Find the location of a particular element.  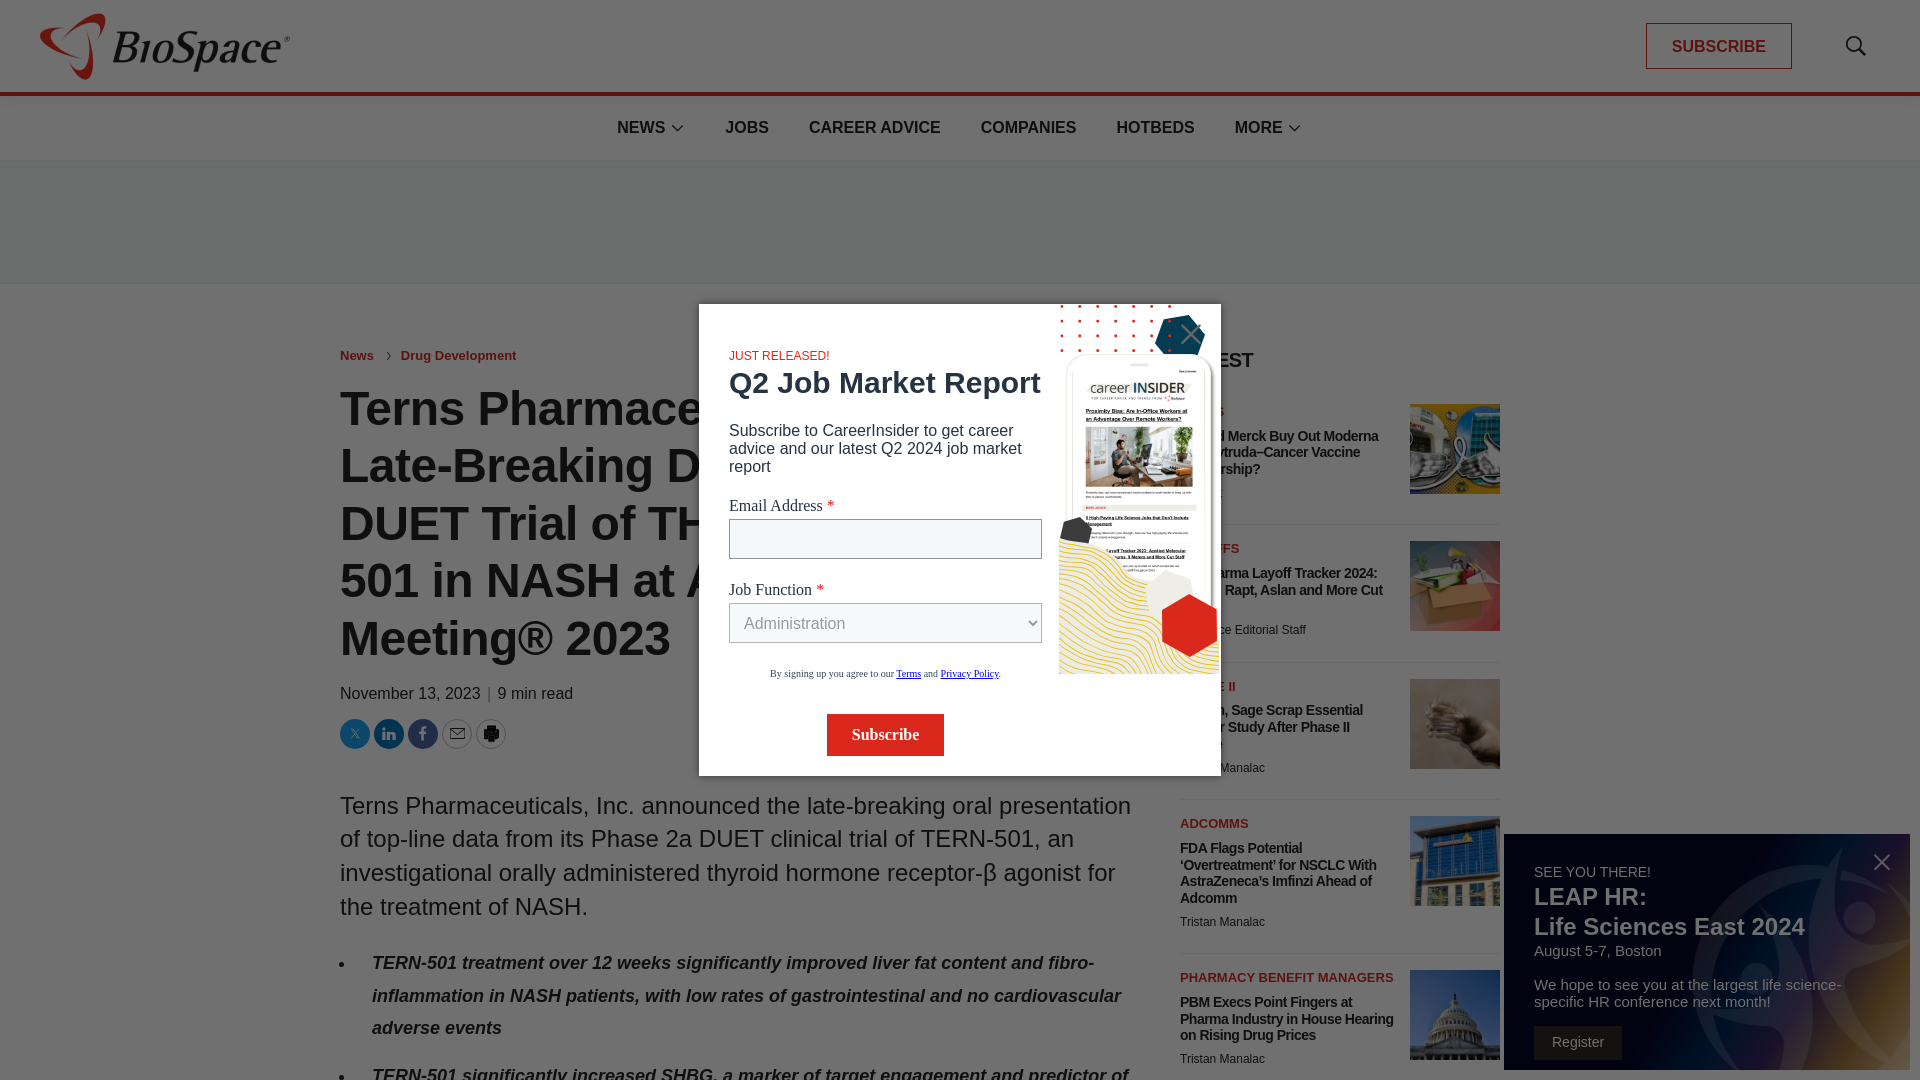

SUBSCRIBE is located at coordinates (1718, 46).